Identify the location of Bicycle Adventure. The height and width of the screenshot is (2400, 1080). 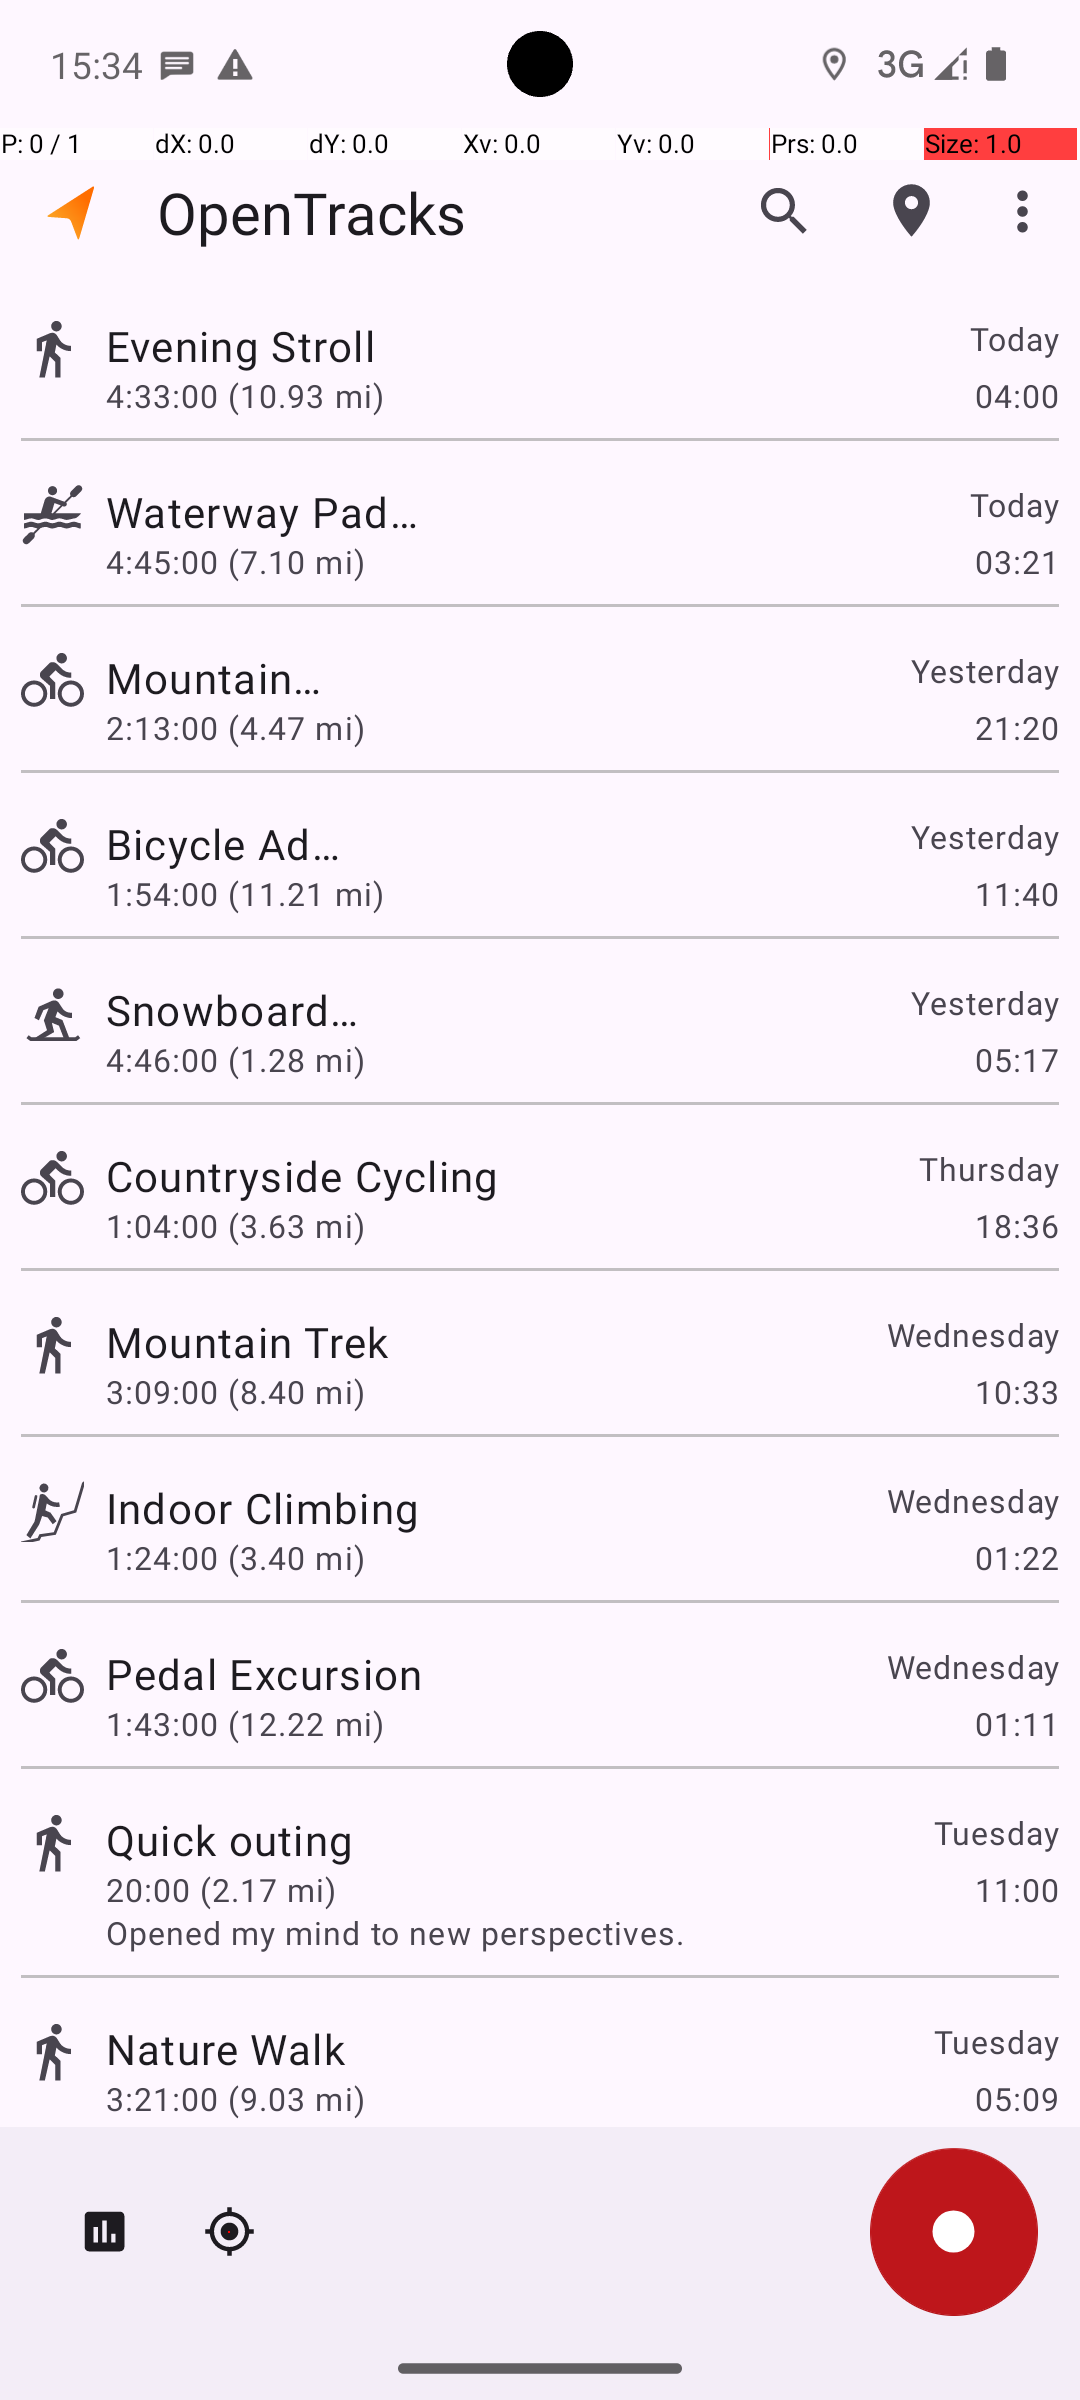
(226, 844).